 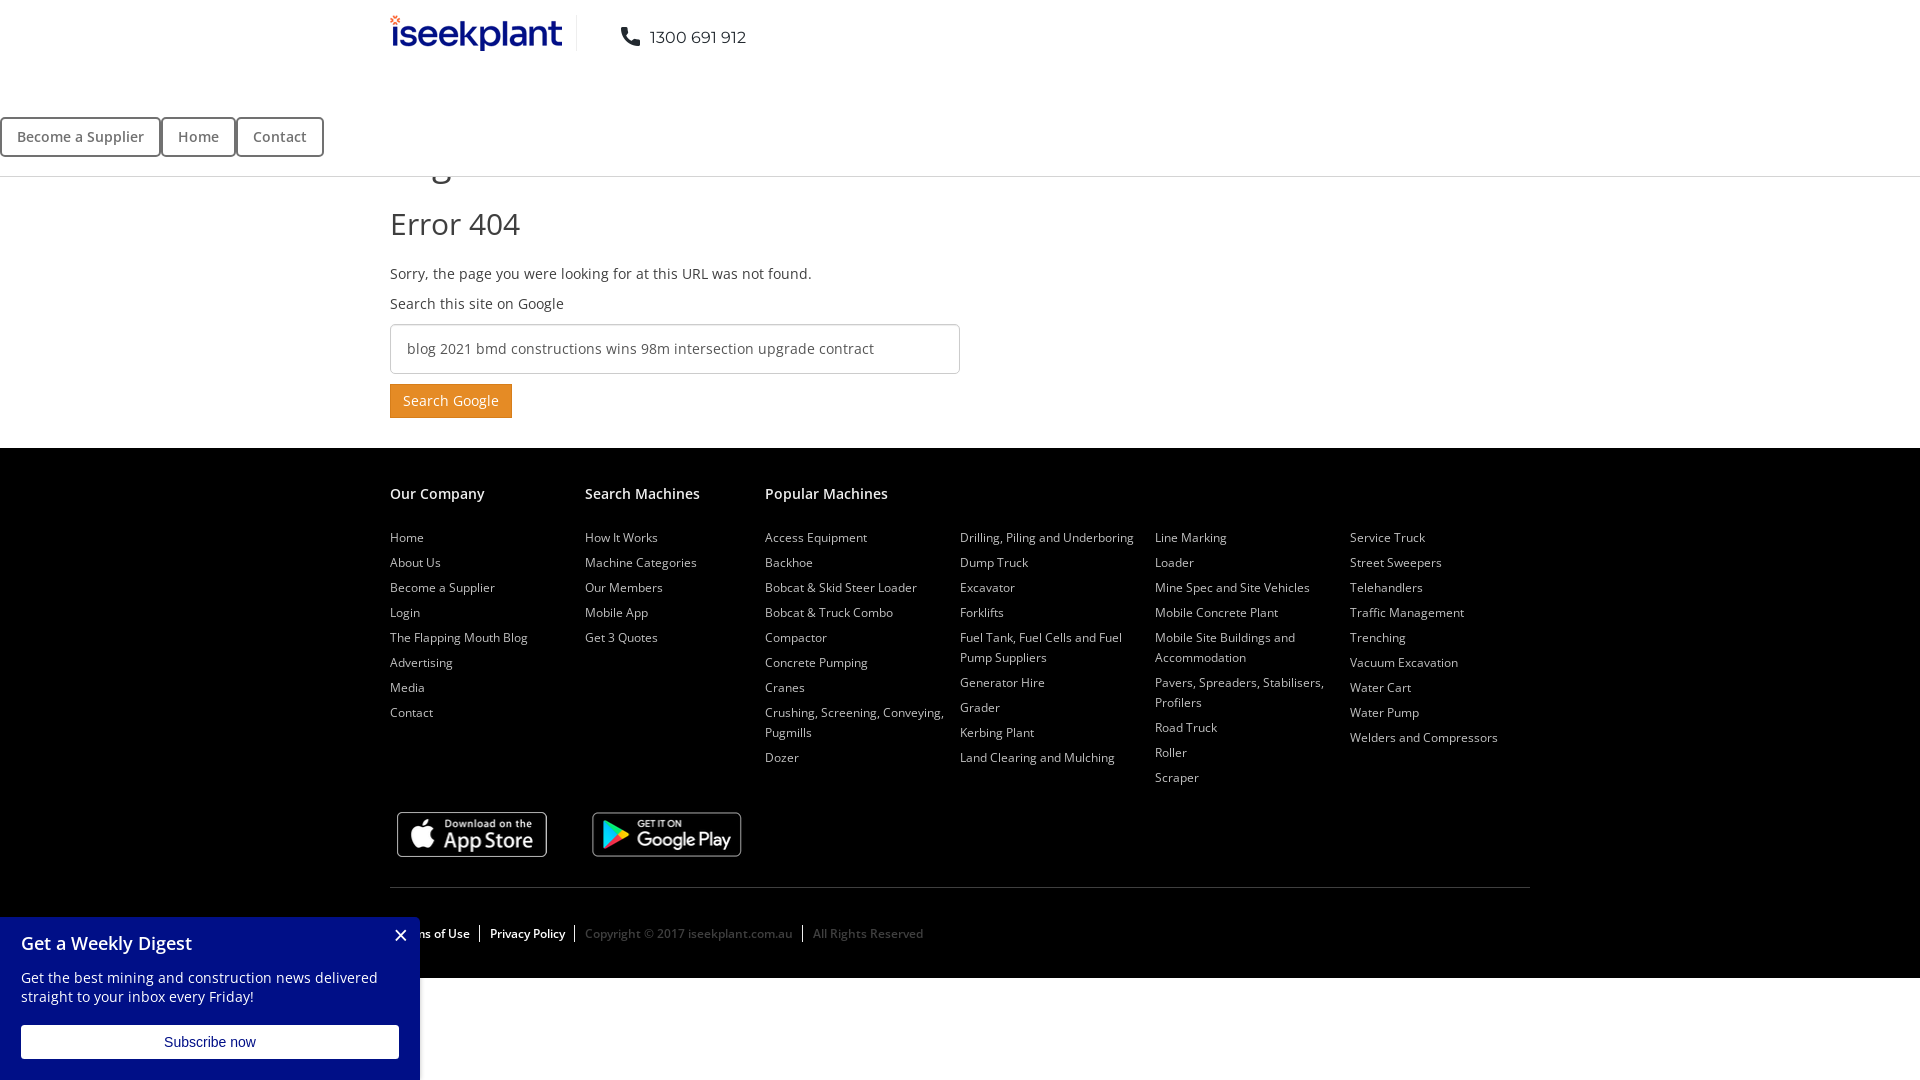 What do you see at coordinates (1404, 662) in the screenshot?
I see `Vacuum Excavation` at bounding box center [1404, 662].